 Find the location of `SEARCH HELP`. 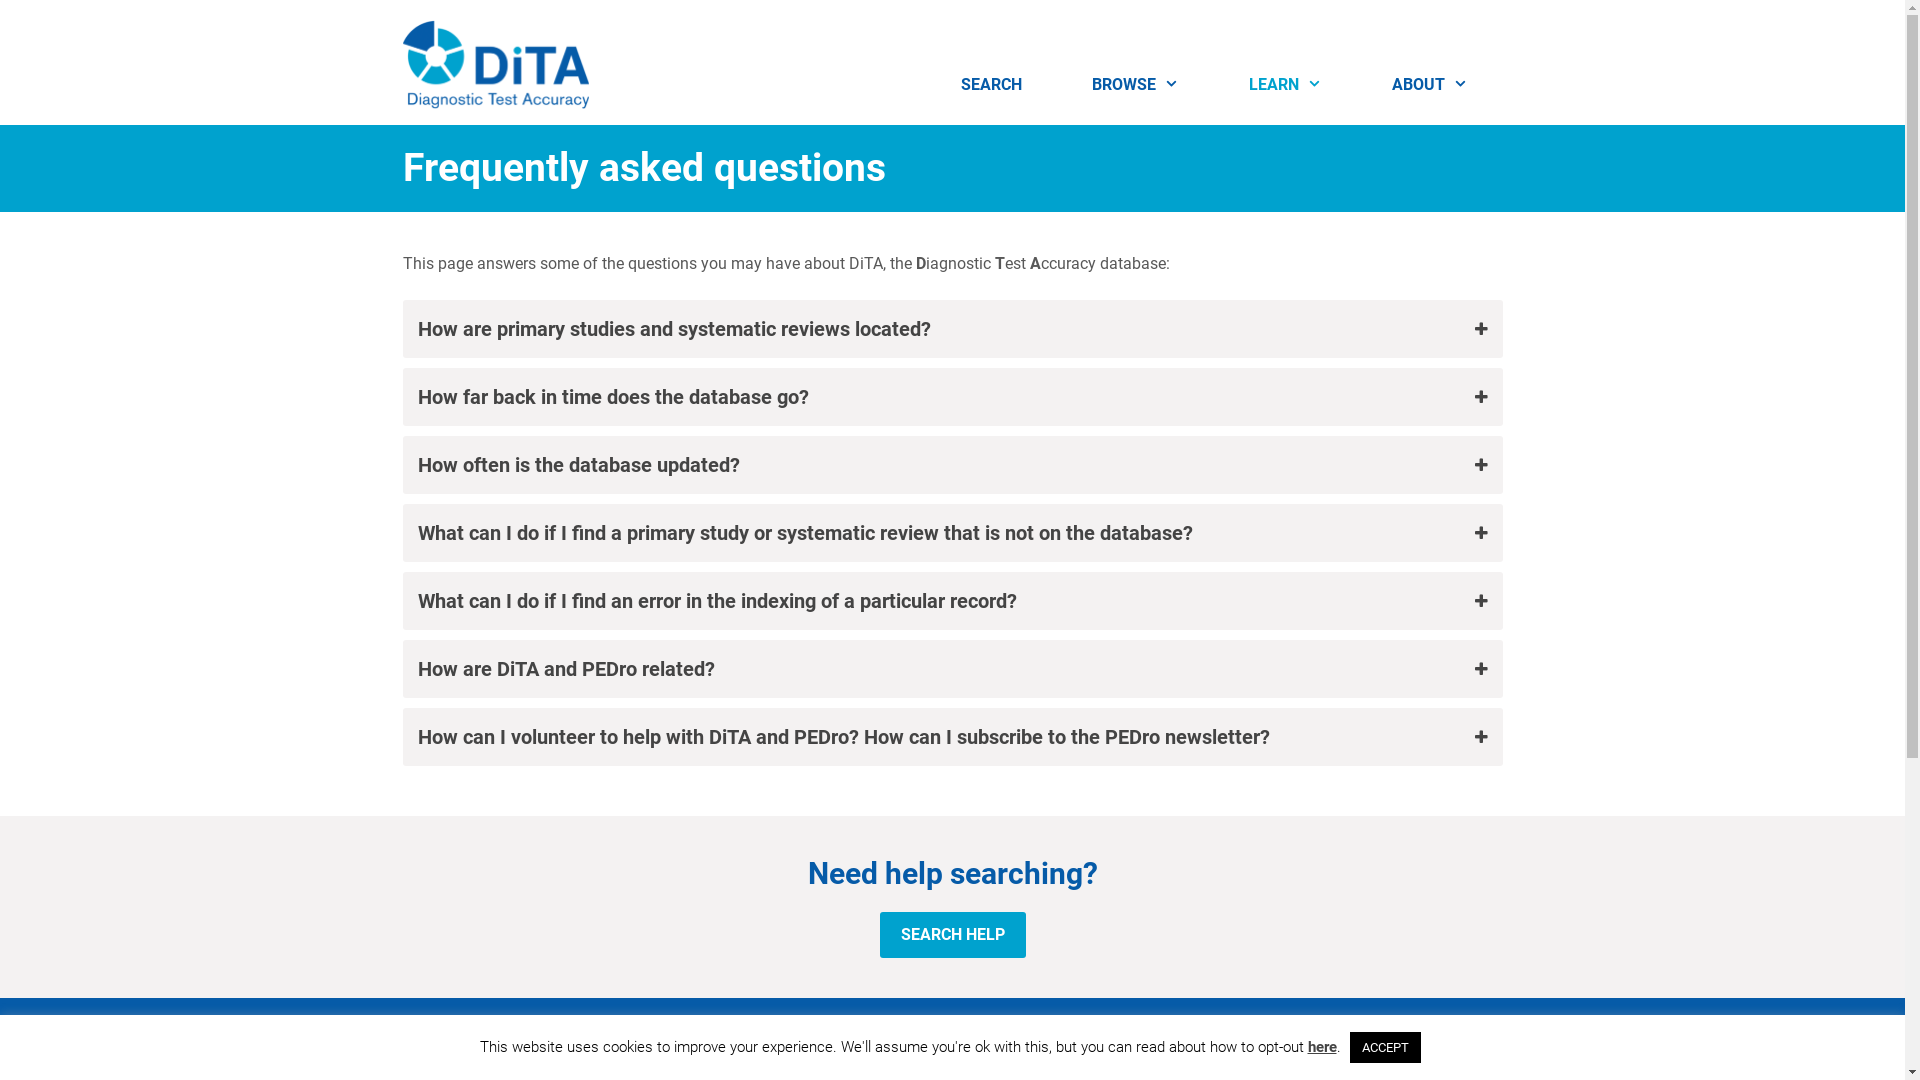

SEARCH HELP is located at coordinates (953, 935).